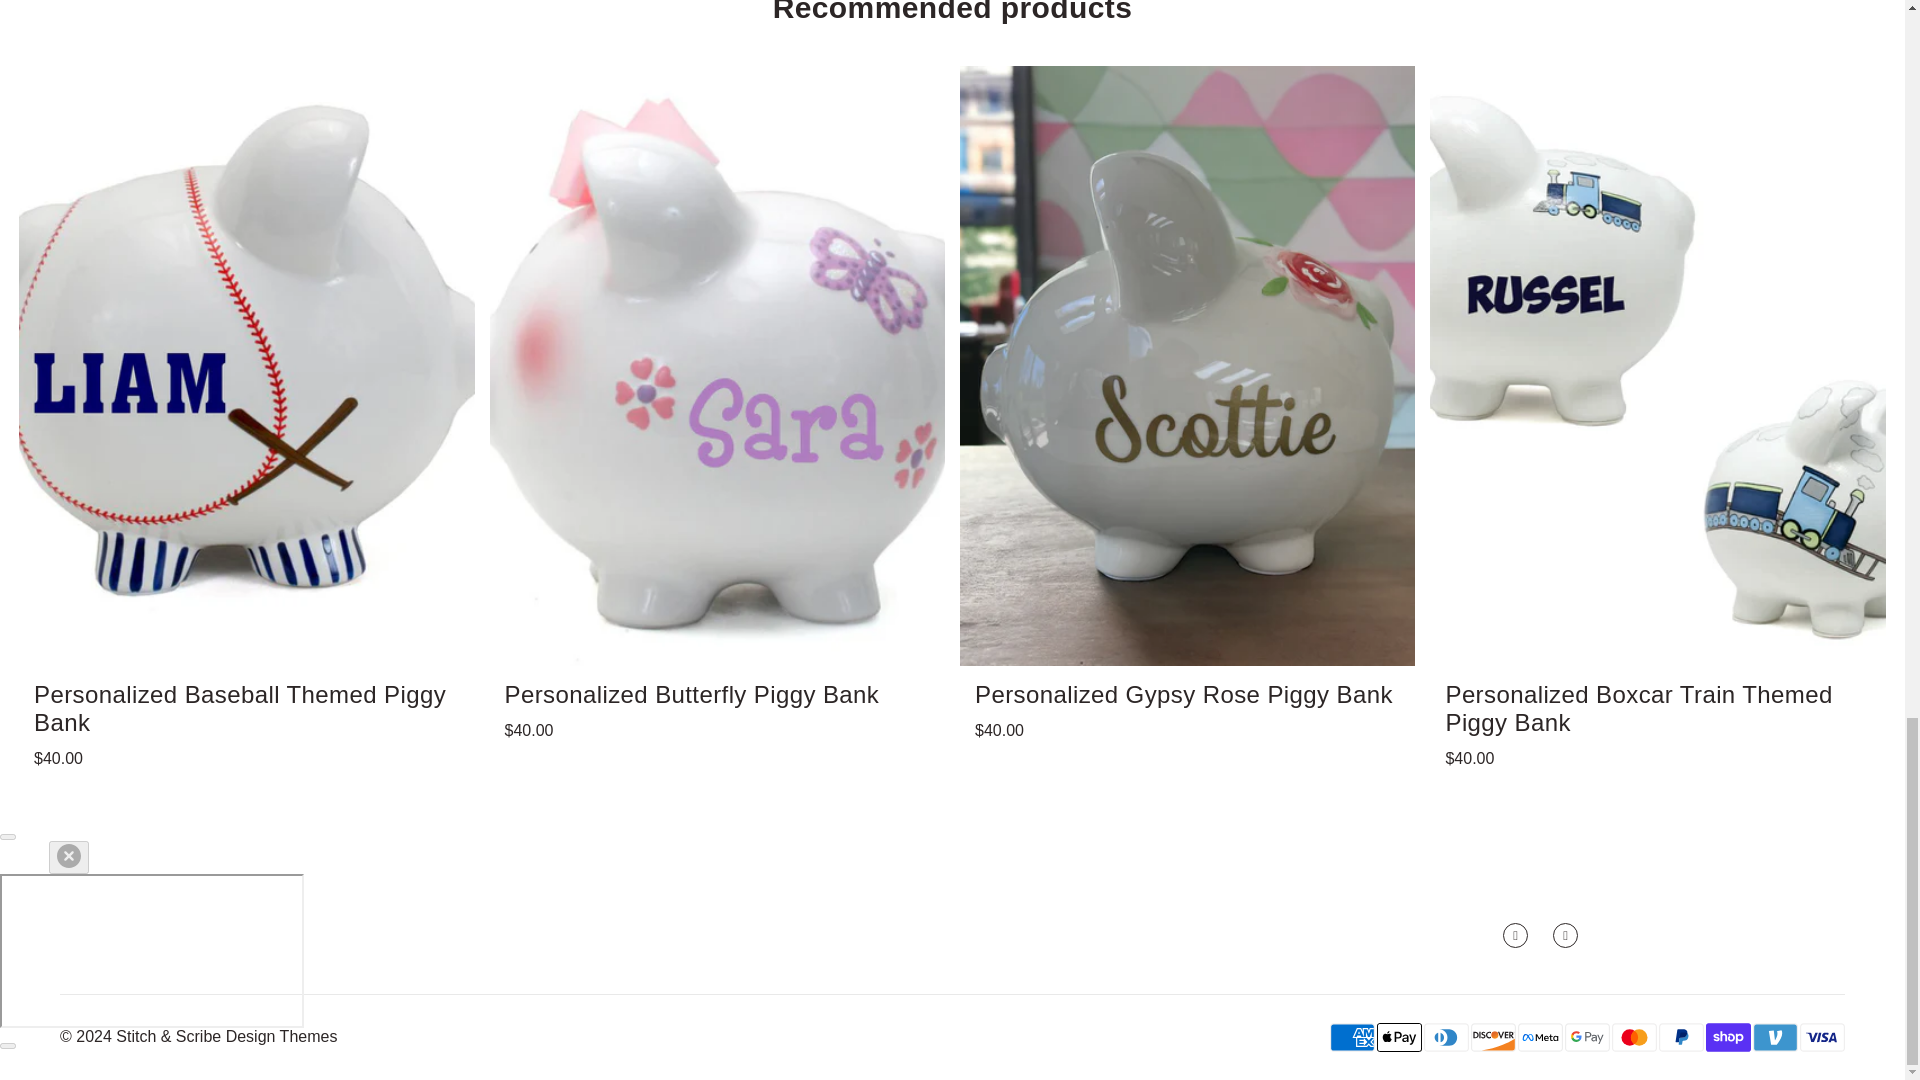  Describe the element at coordinates (1540, 1037) in the screenshot. I see `Meta Pay` at that location.